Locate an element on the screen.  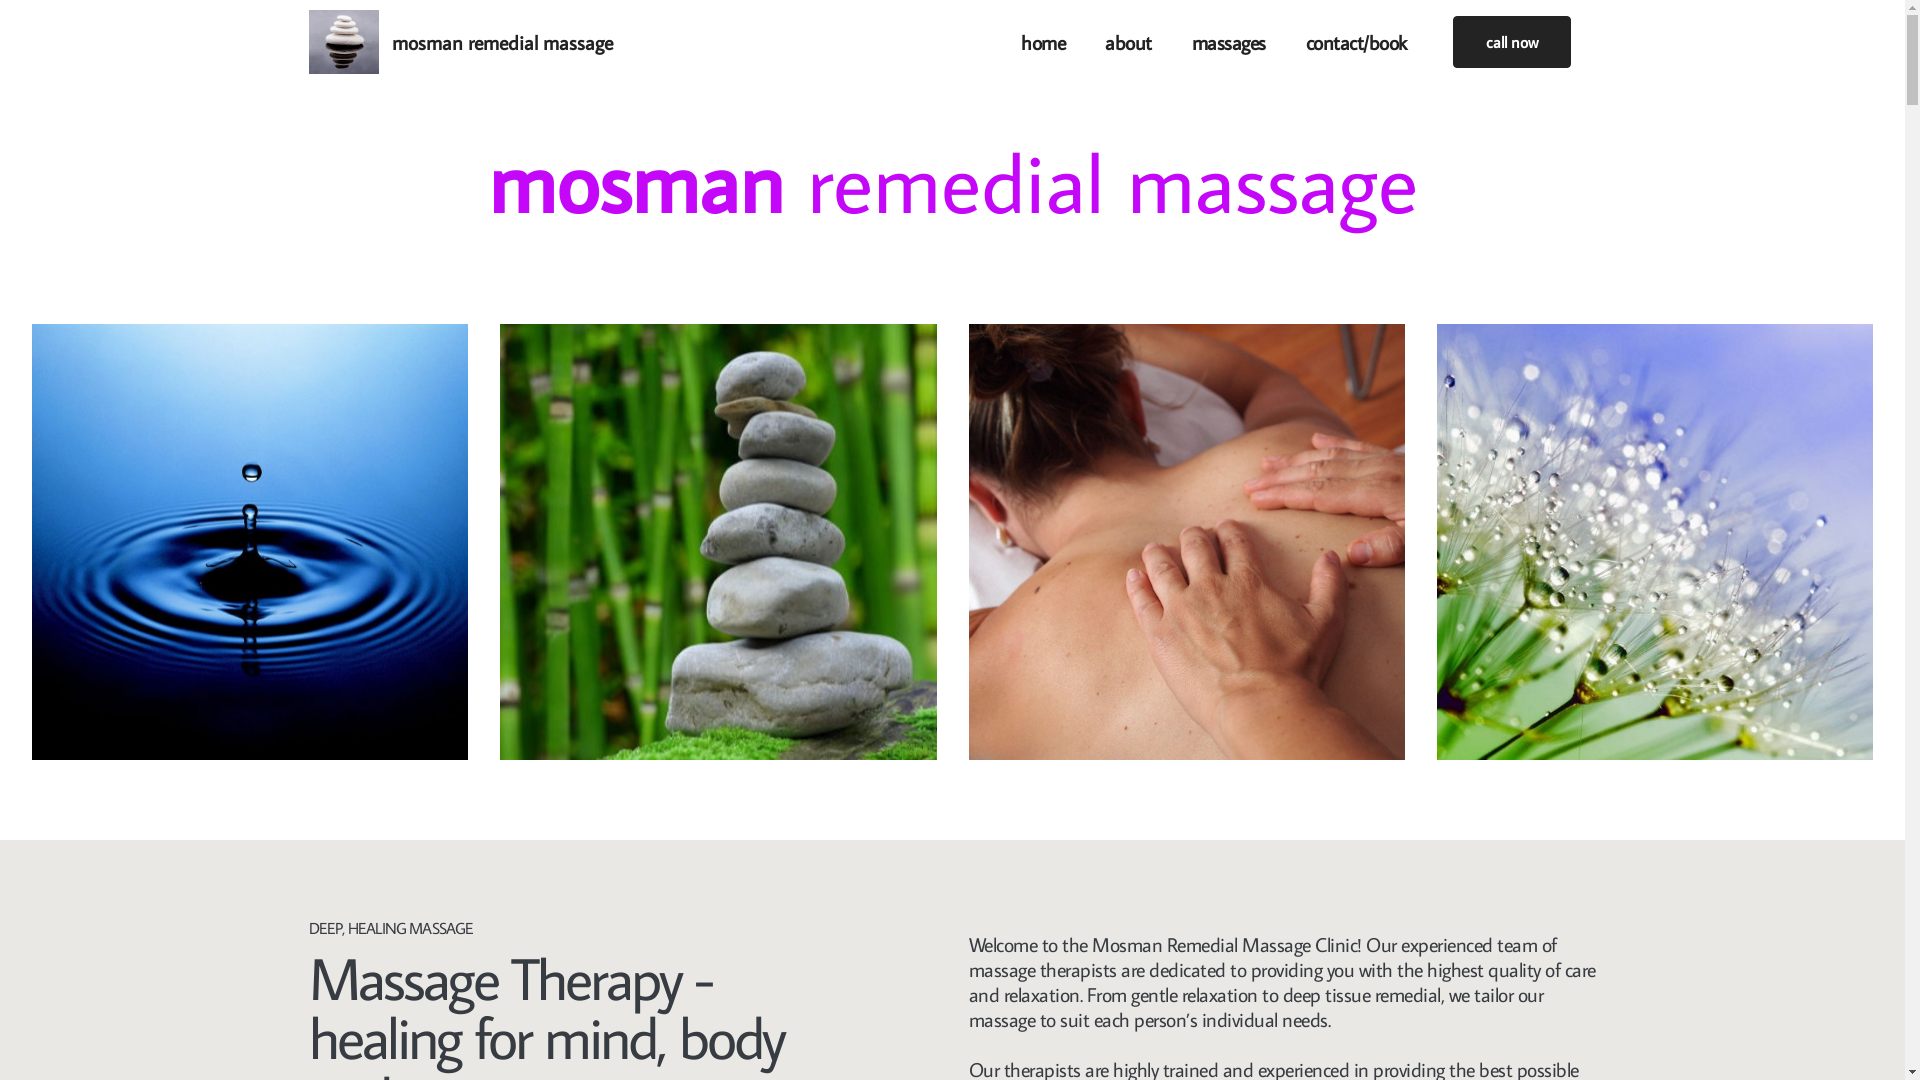
about is located at coordinates (1128, 42).